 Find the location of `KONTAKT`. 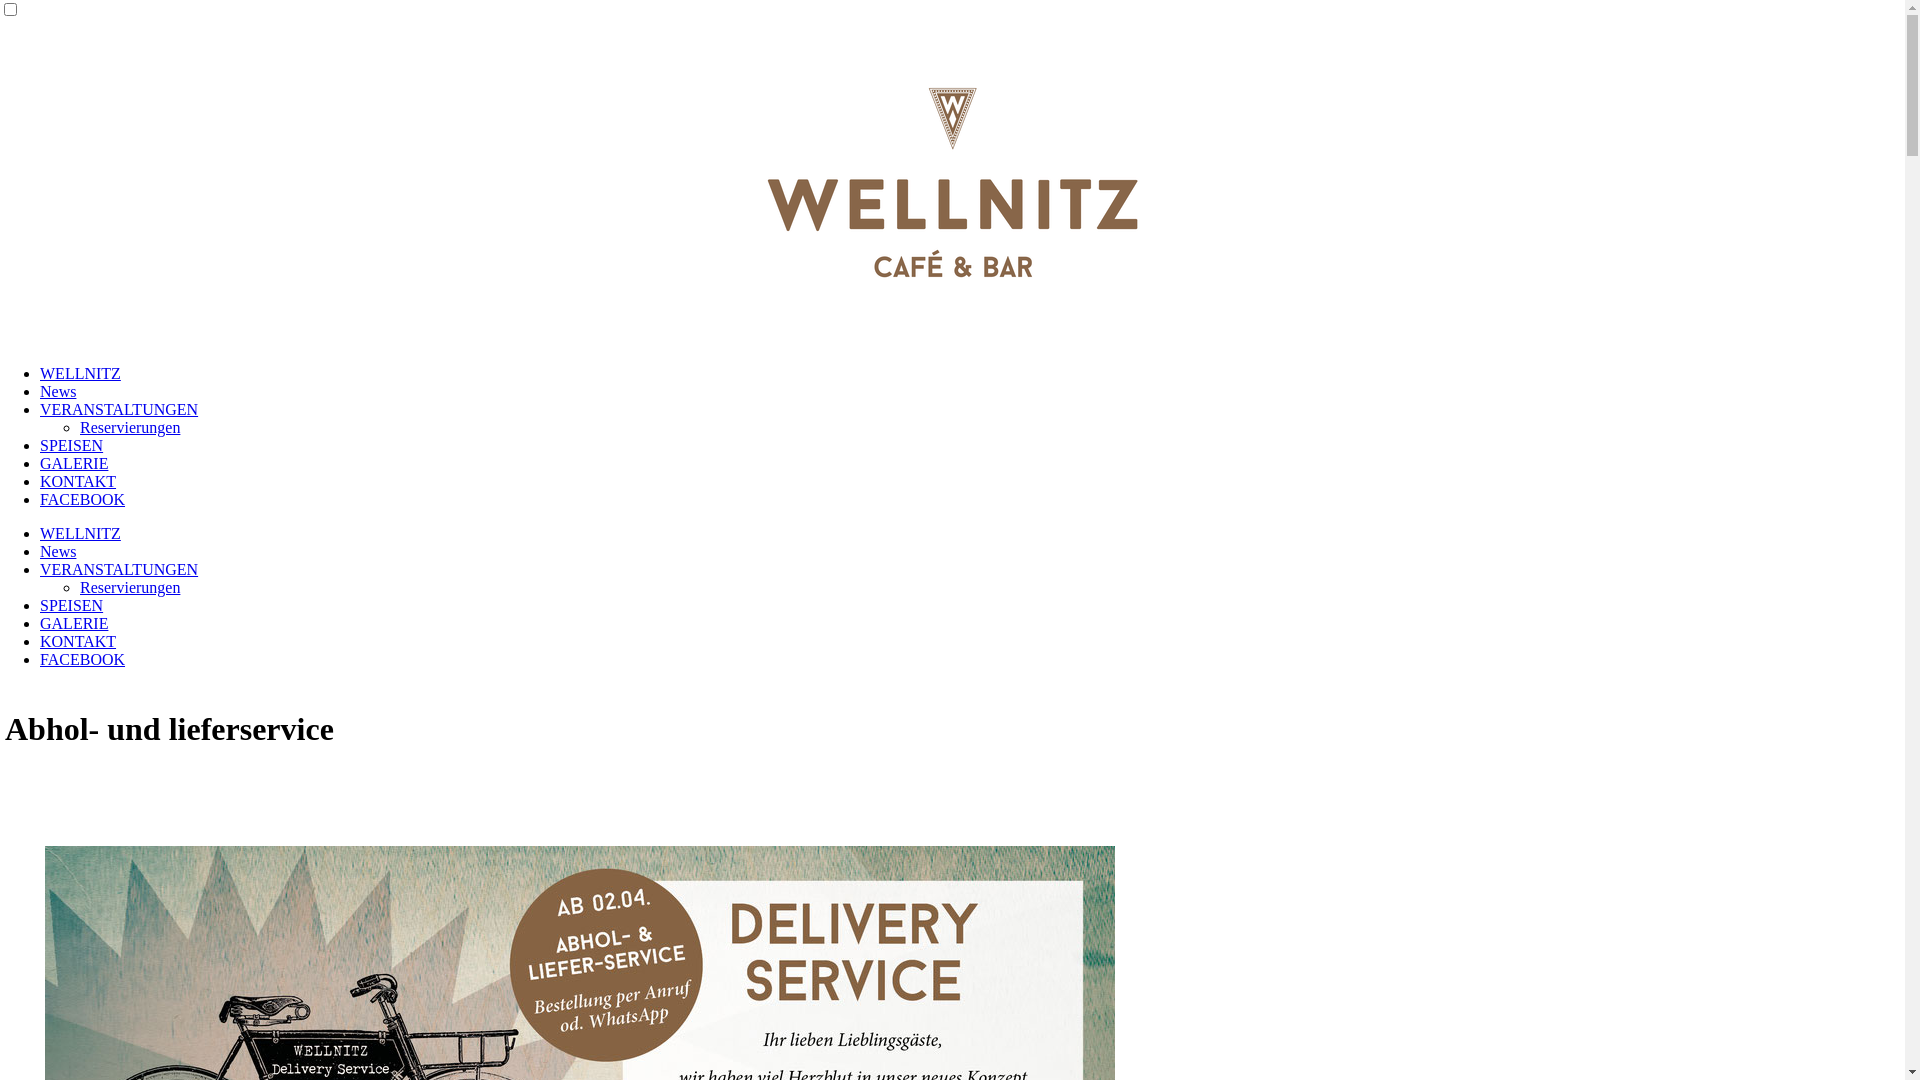

KONTAKT is located at coordinates (78, 482).